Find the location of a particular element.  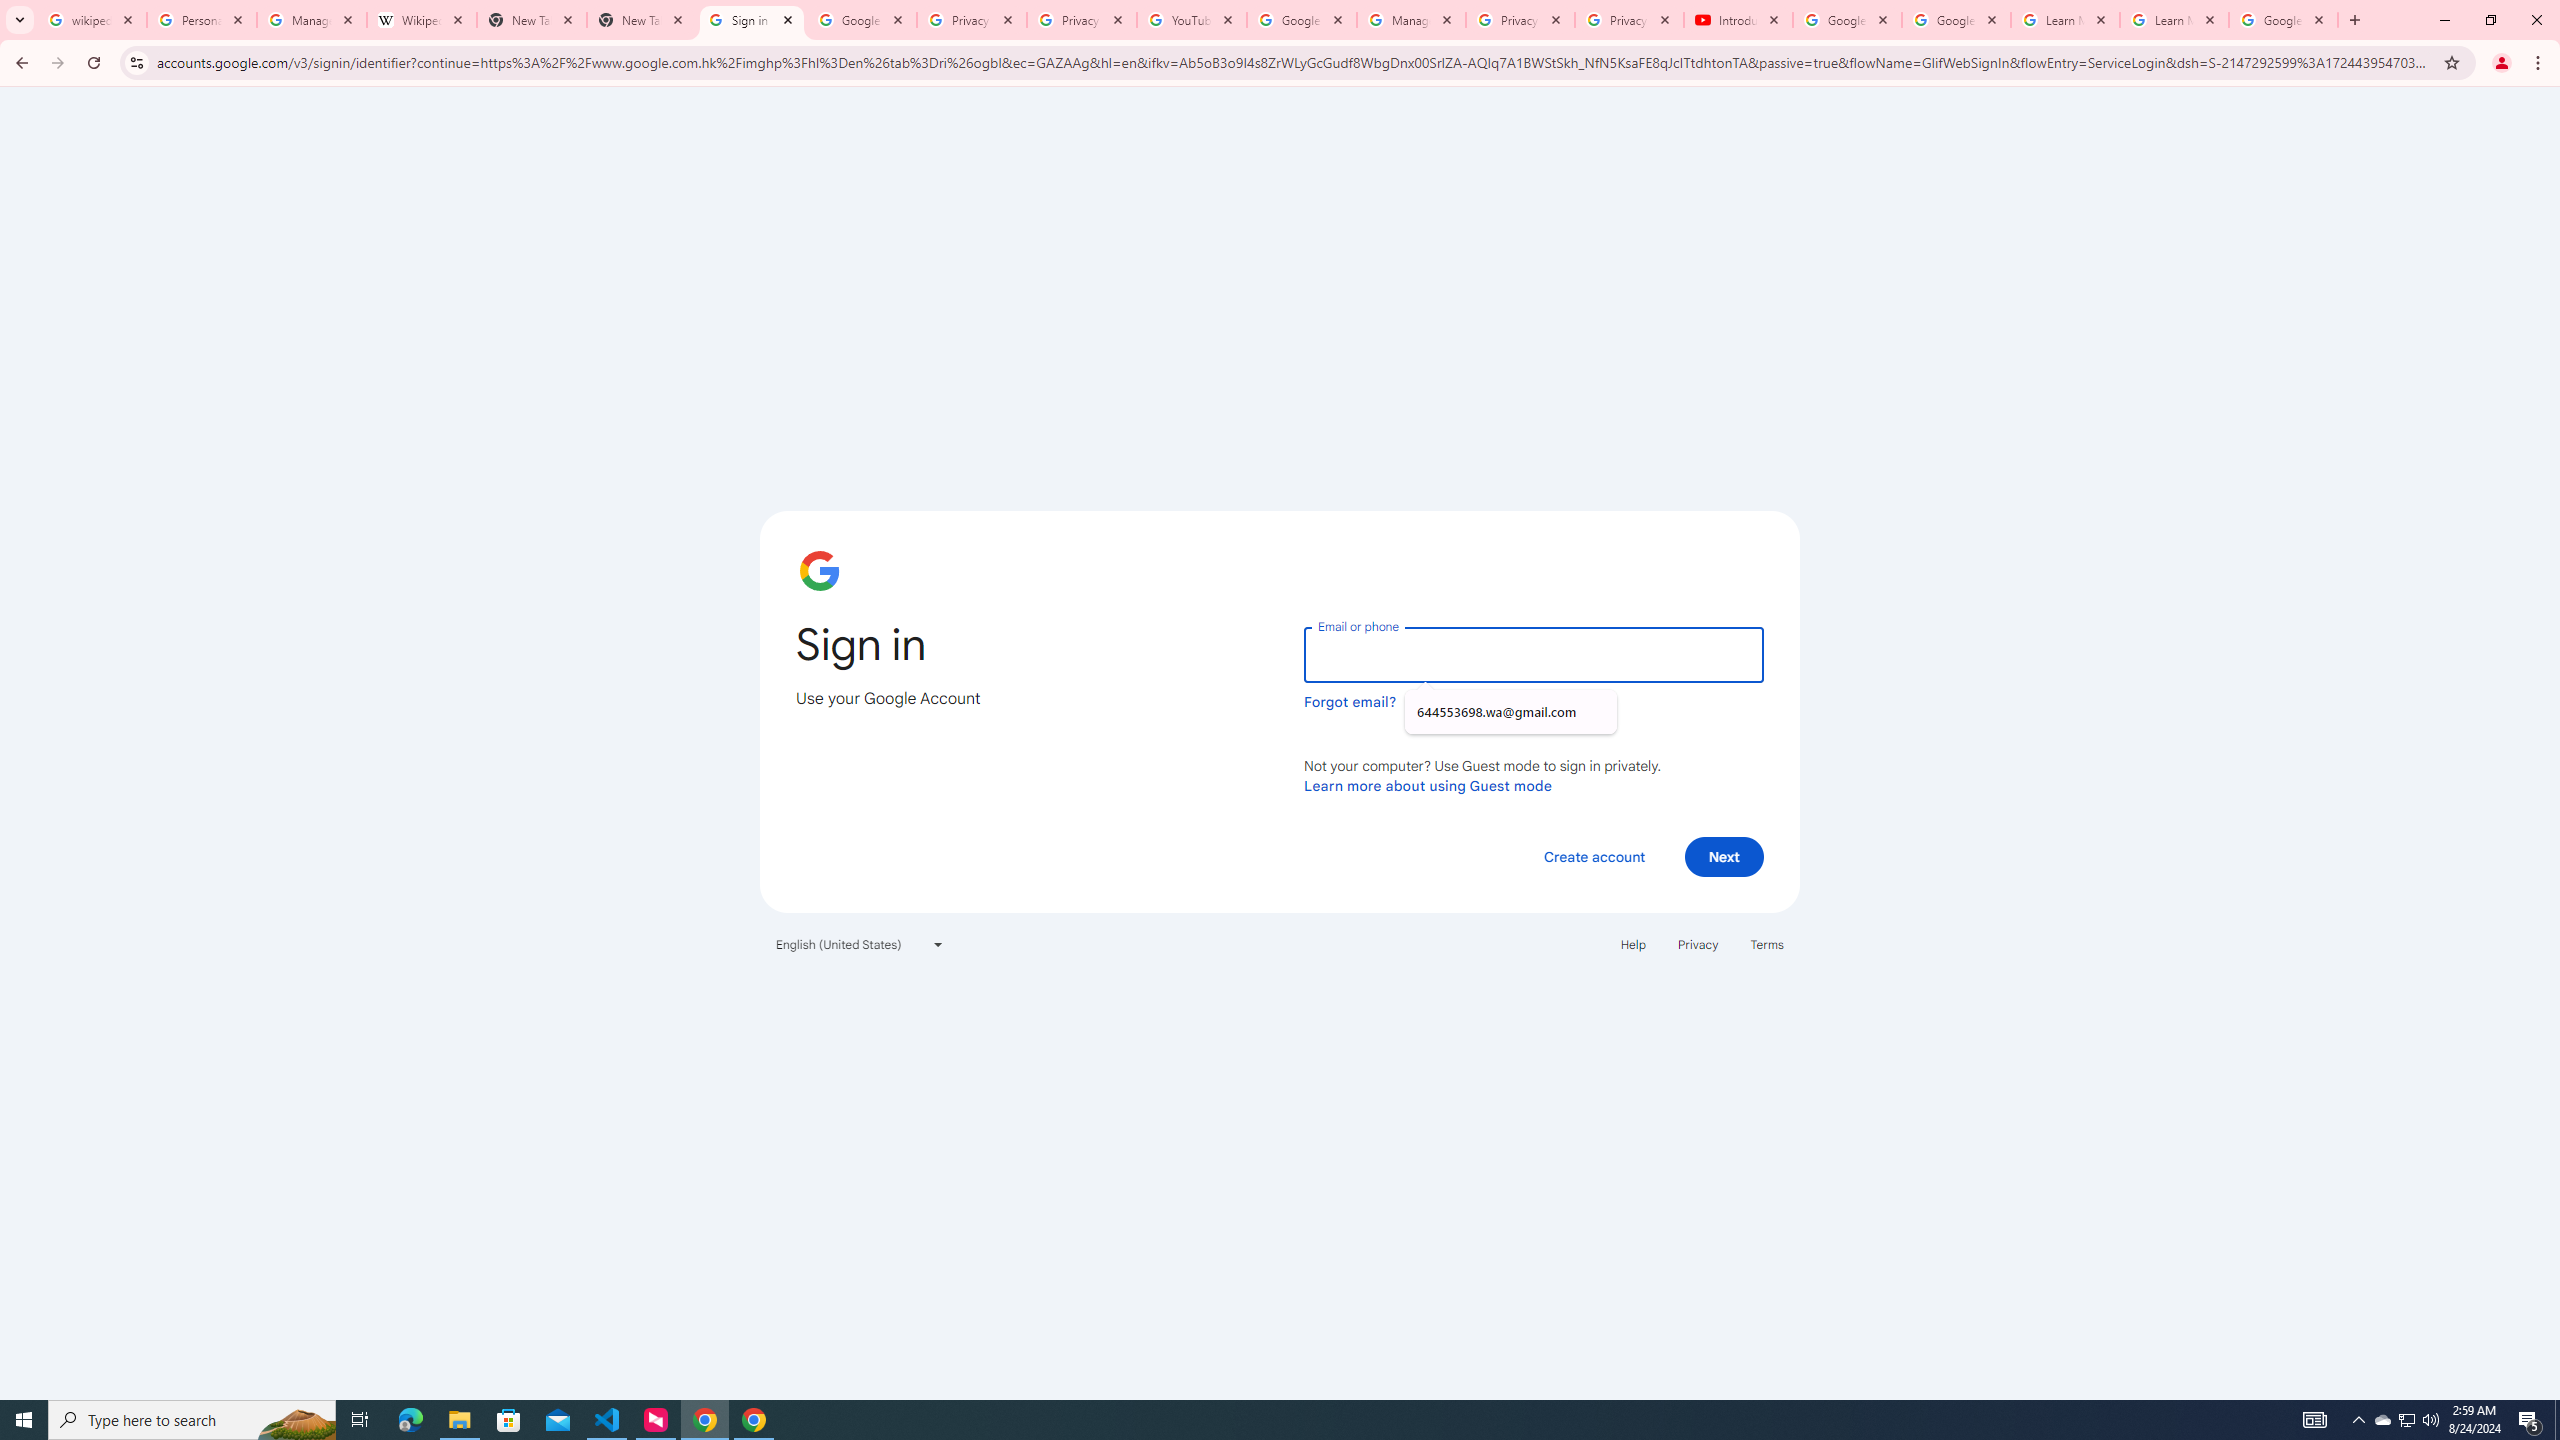

Learn more about using Guest mode is located at coordinates (1428, 785).